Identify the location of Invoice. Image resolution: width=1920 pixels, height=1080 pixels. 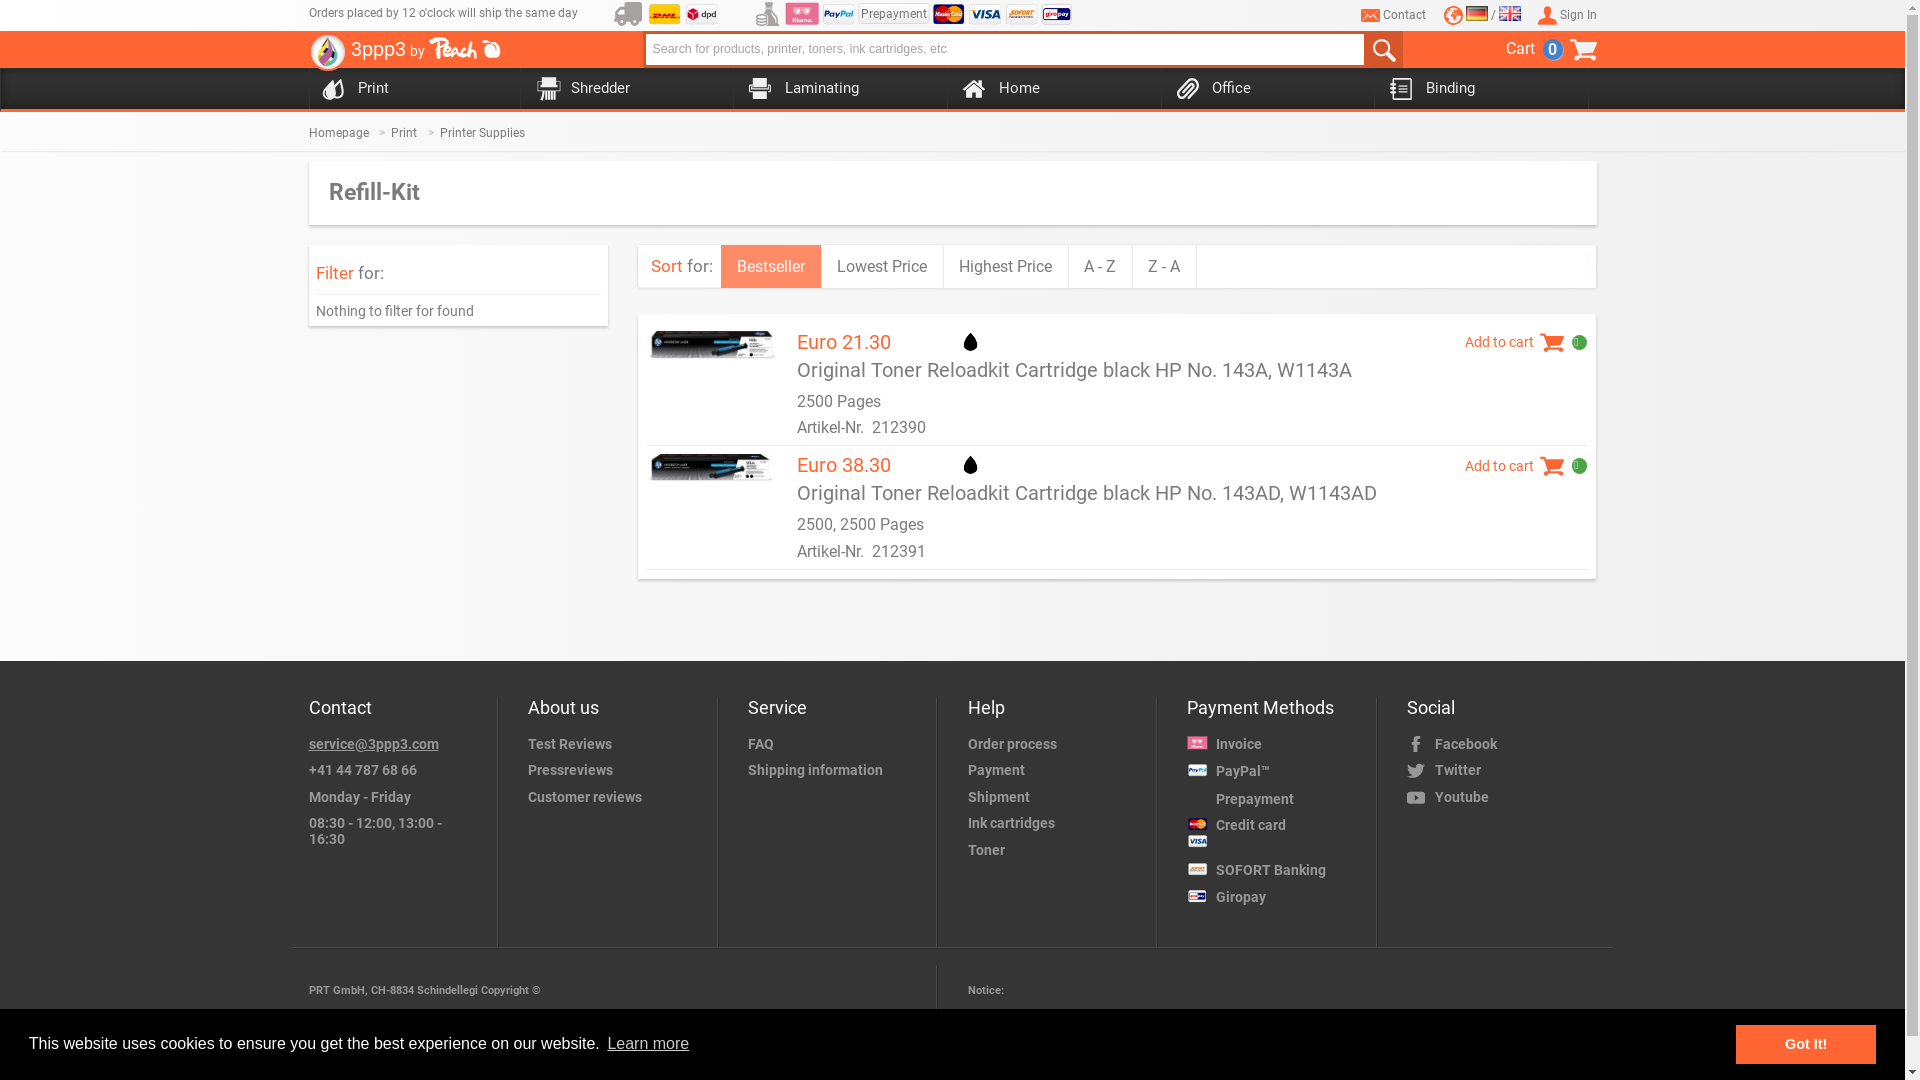
(802, 14).